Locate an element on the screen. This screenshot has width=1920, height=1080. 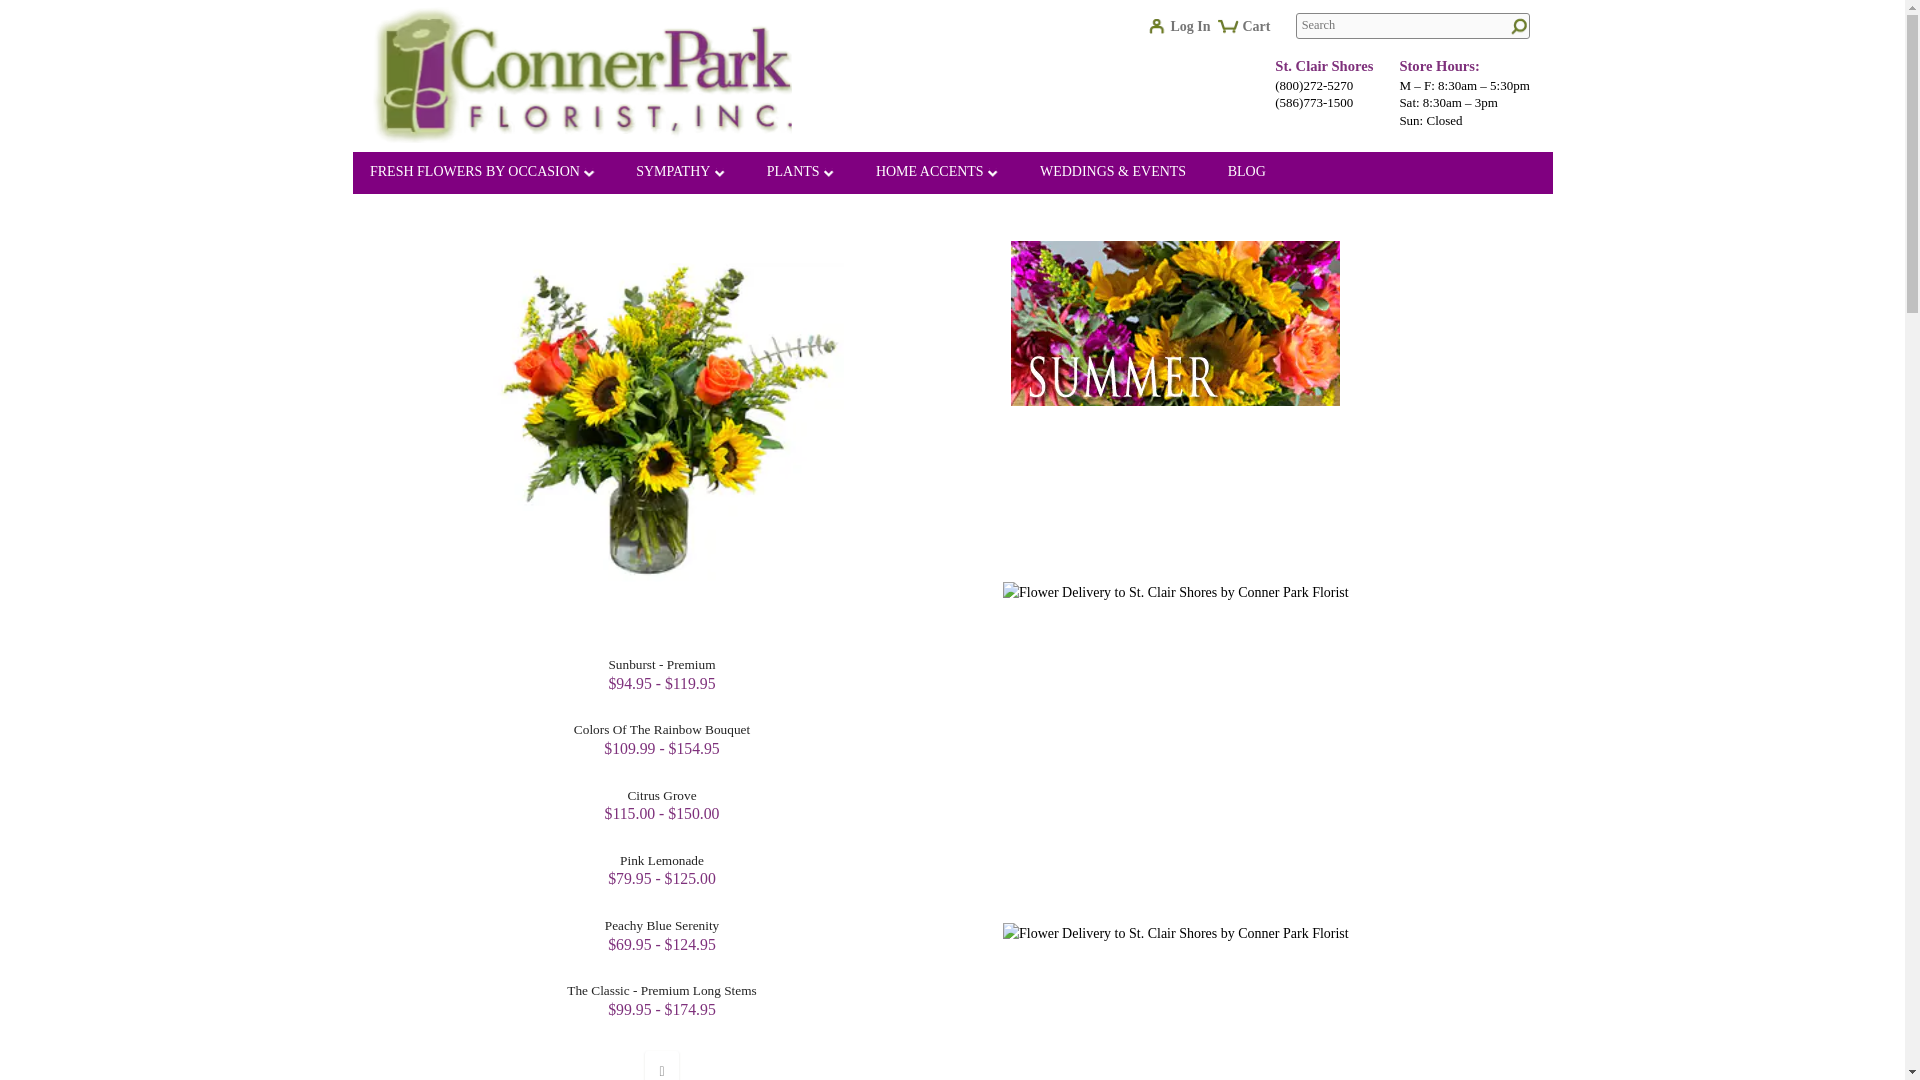
Search is located at coordinates (1413, 25).